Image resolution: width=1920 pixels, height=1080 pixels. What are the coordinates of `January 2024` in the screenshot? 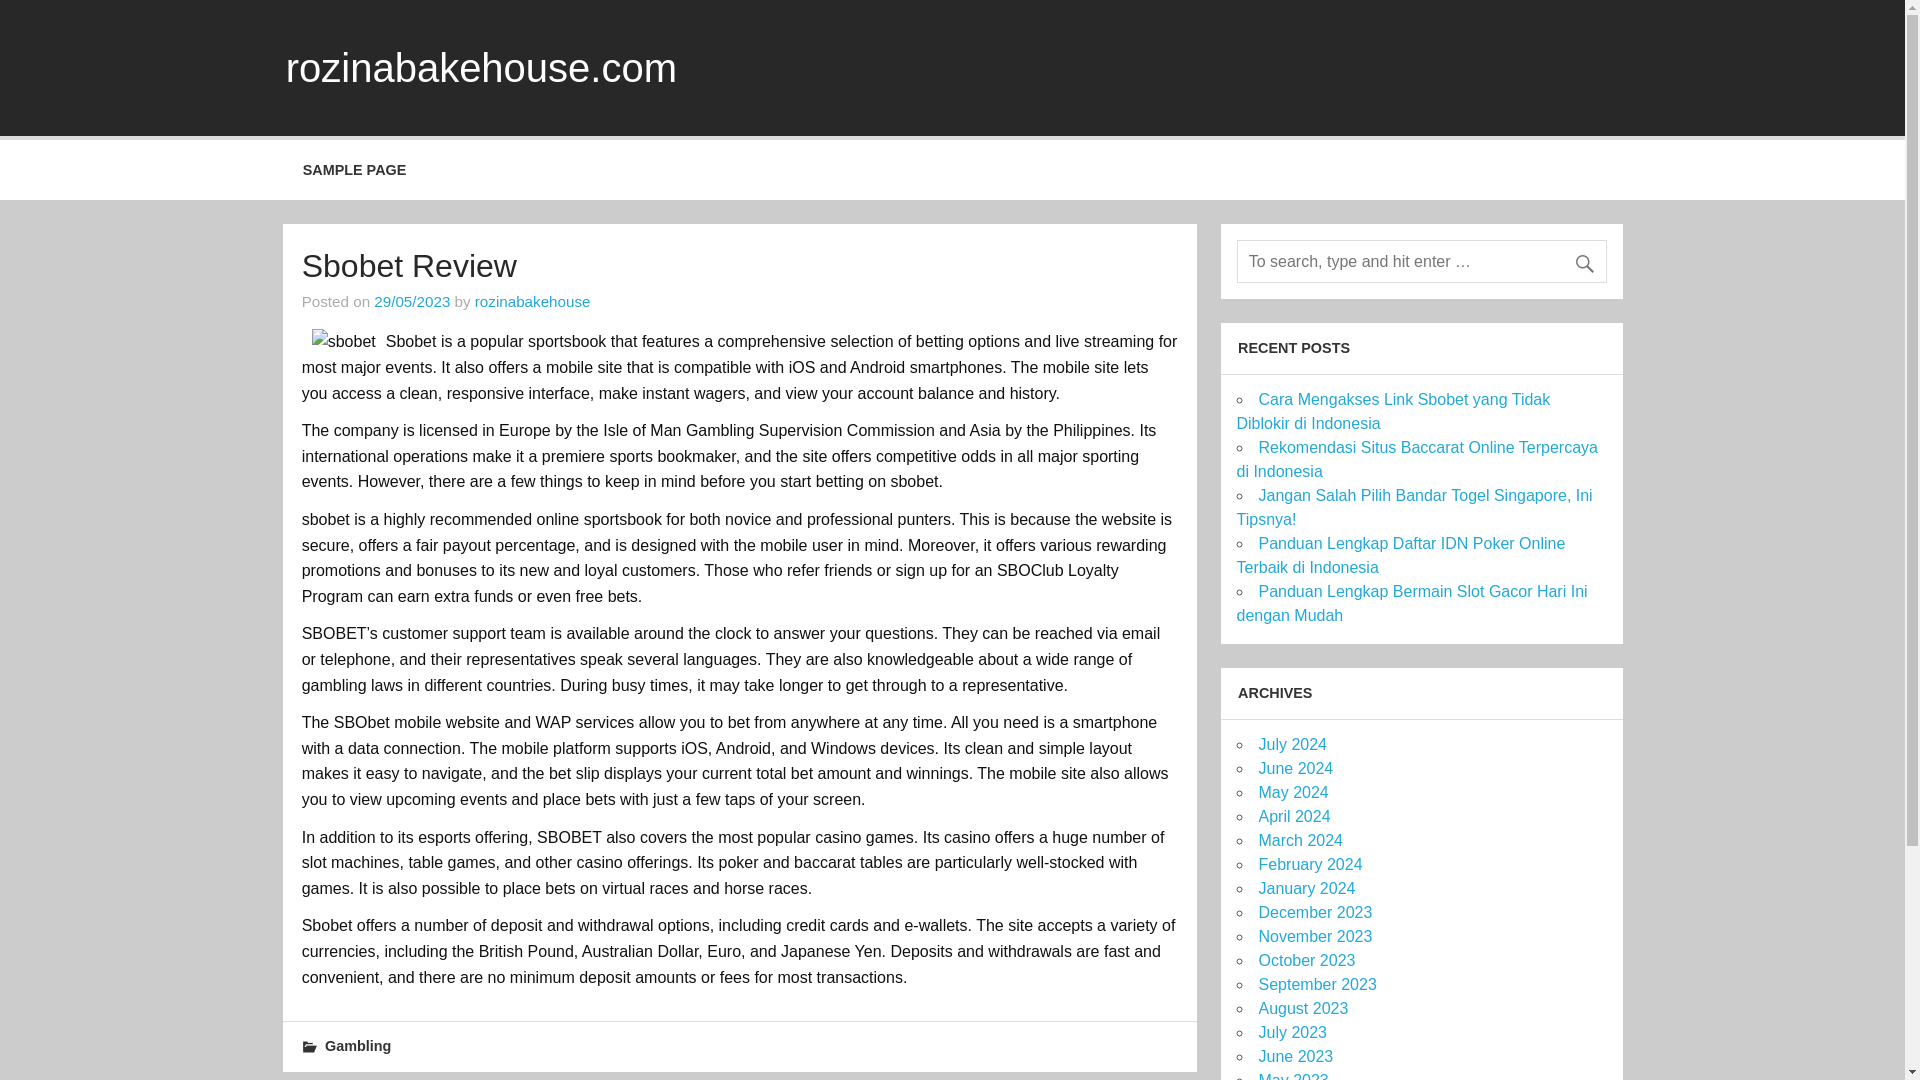 It's located at (1306, 888).